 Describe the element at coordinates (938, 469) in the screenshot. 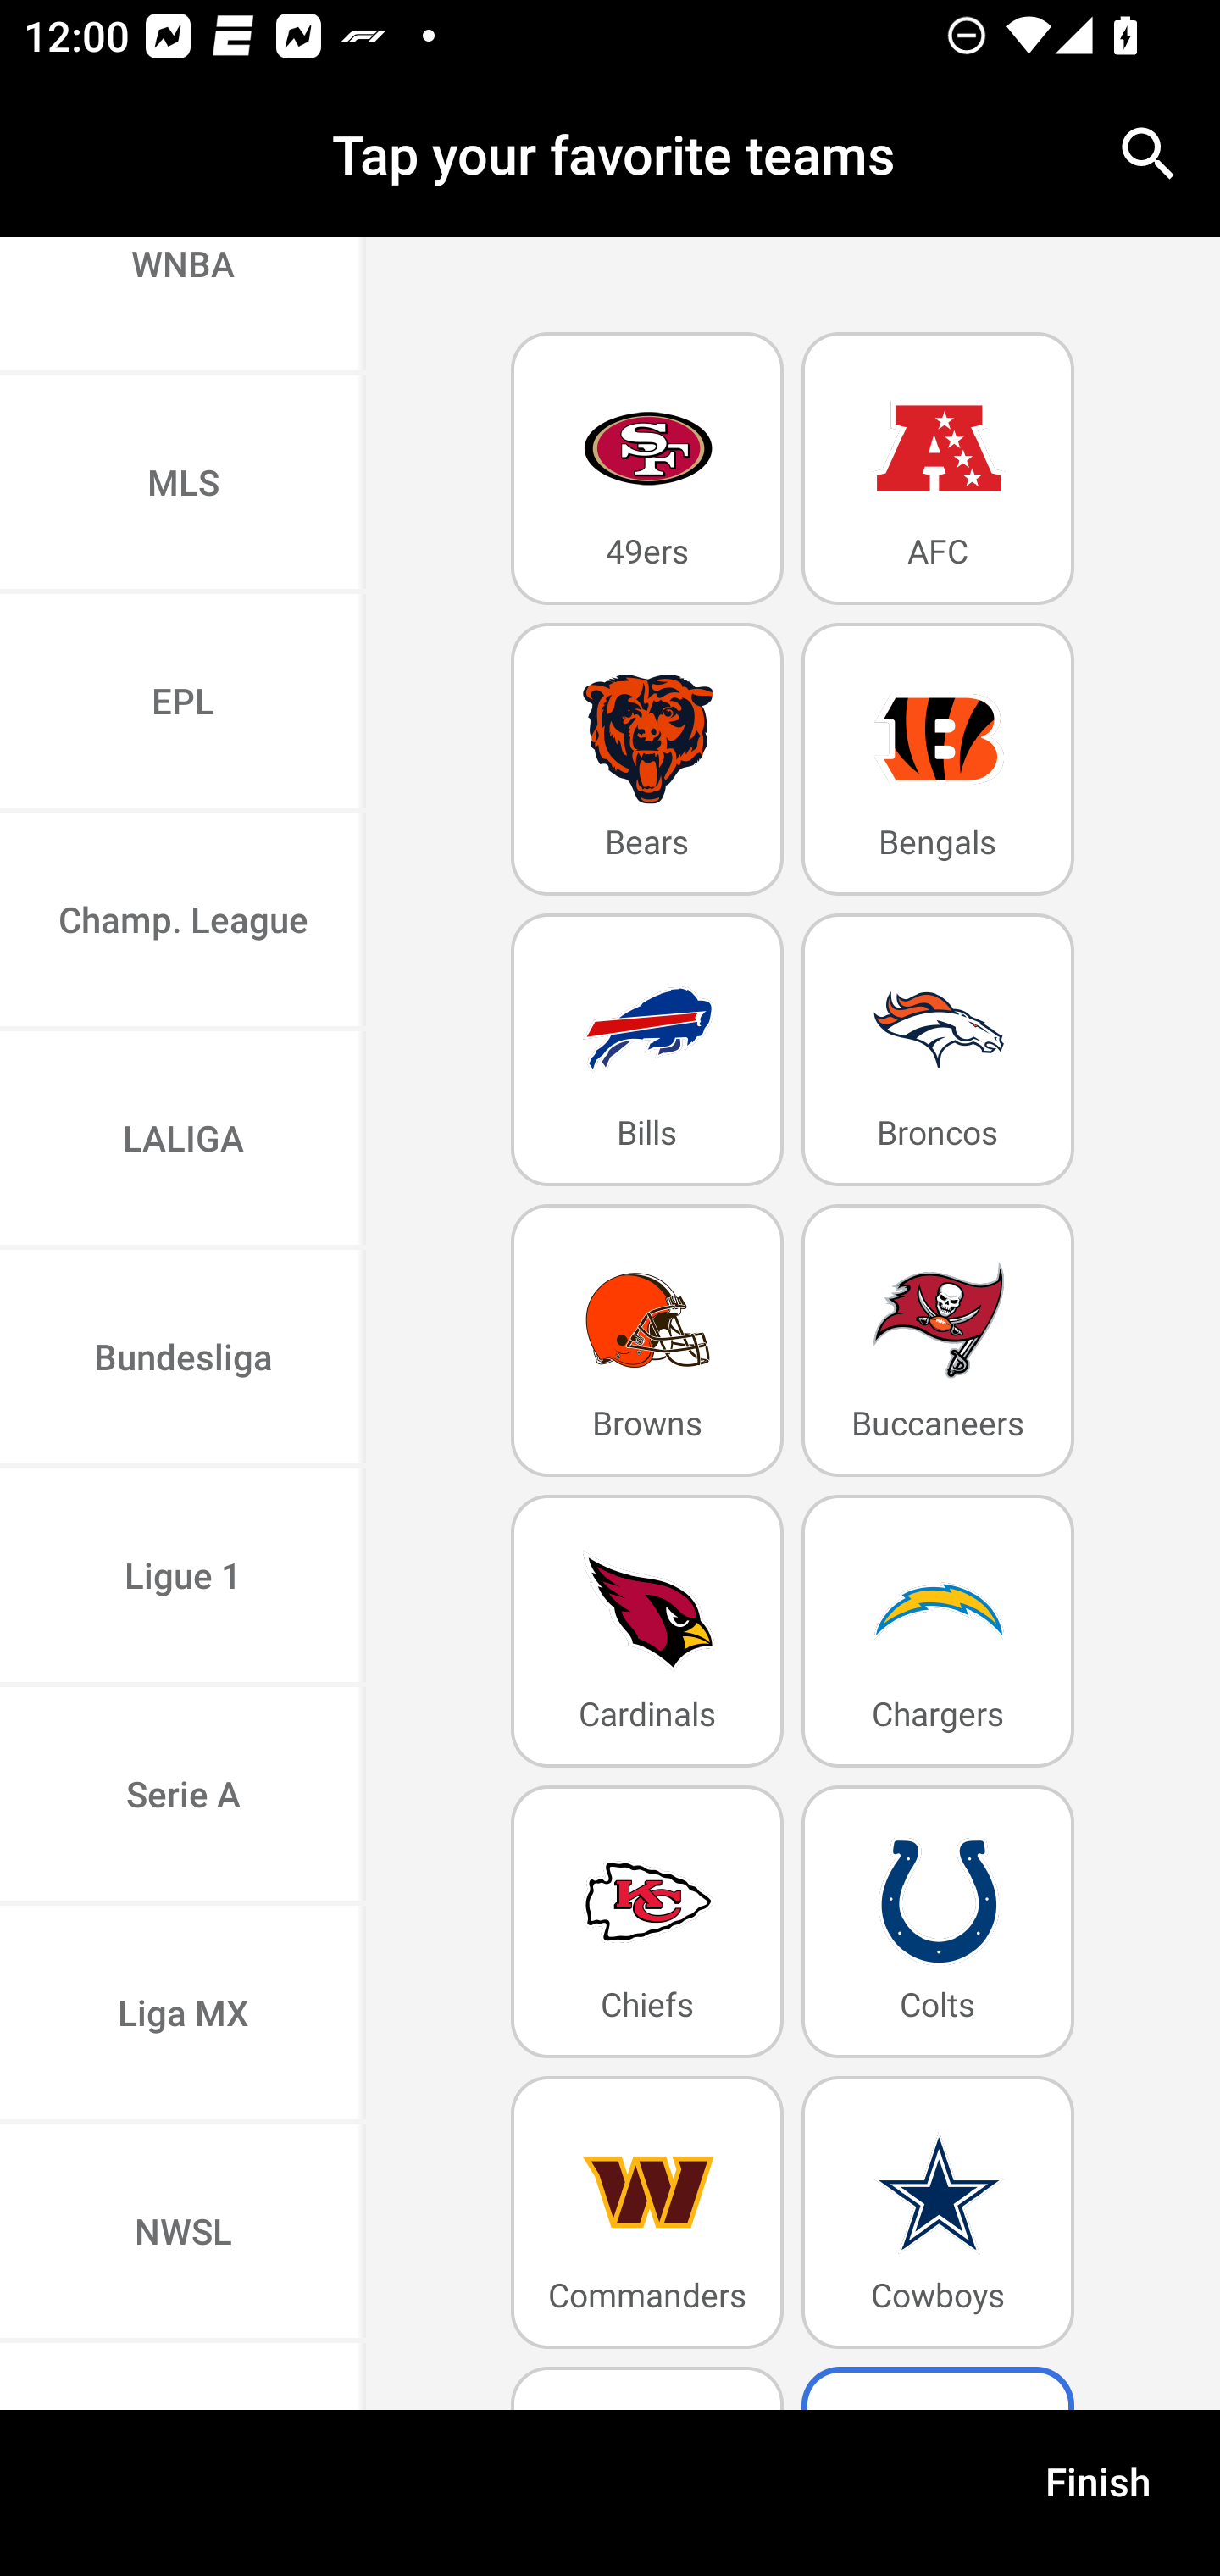

I see `AFC` at that location.